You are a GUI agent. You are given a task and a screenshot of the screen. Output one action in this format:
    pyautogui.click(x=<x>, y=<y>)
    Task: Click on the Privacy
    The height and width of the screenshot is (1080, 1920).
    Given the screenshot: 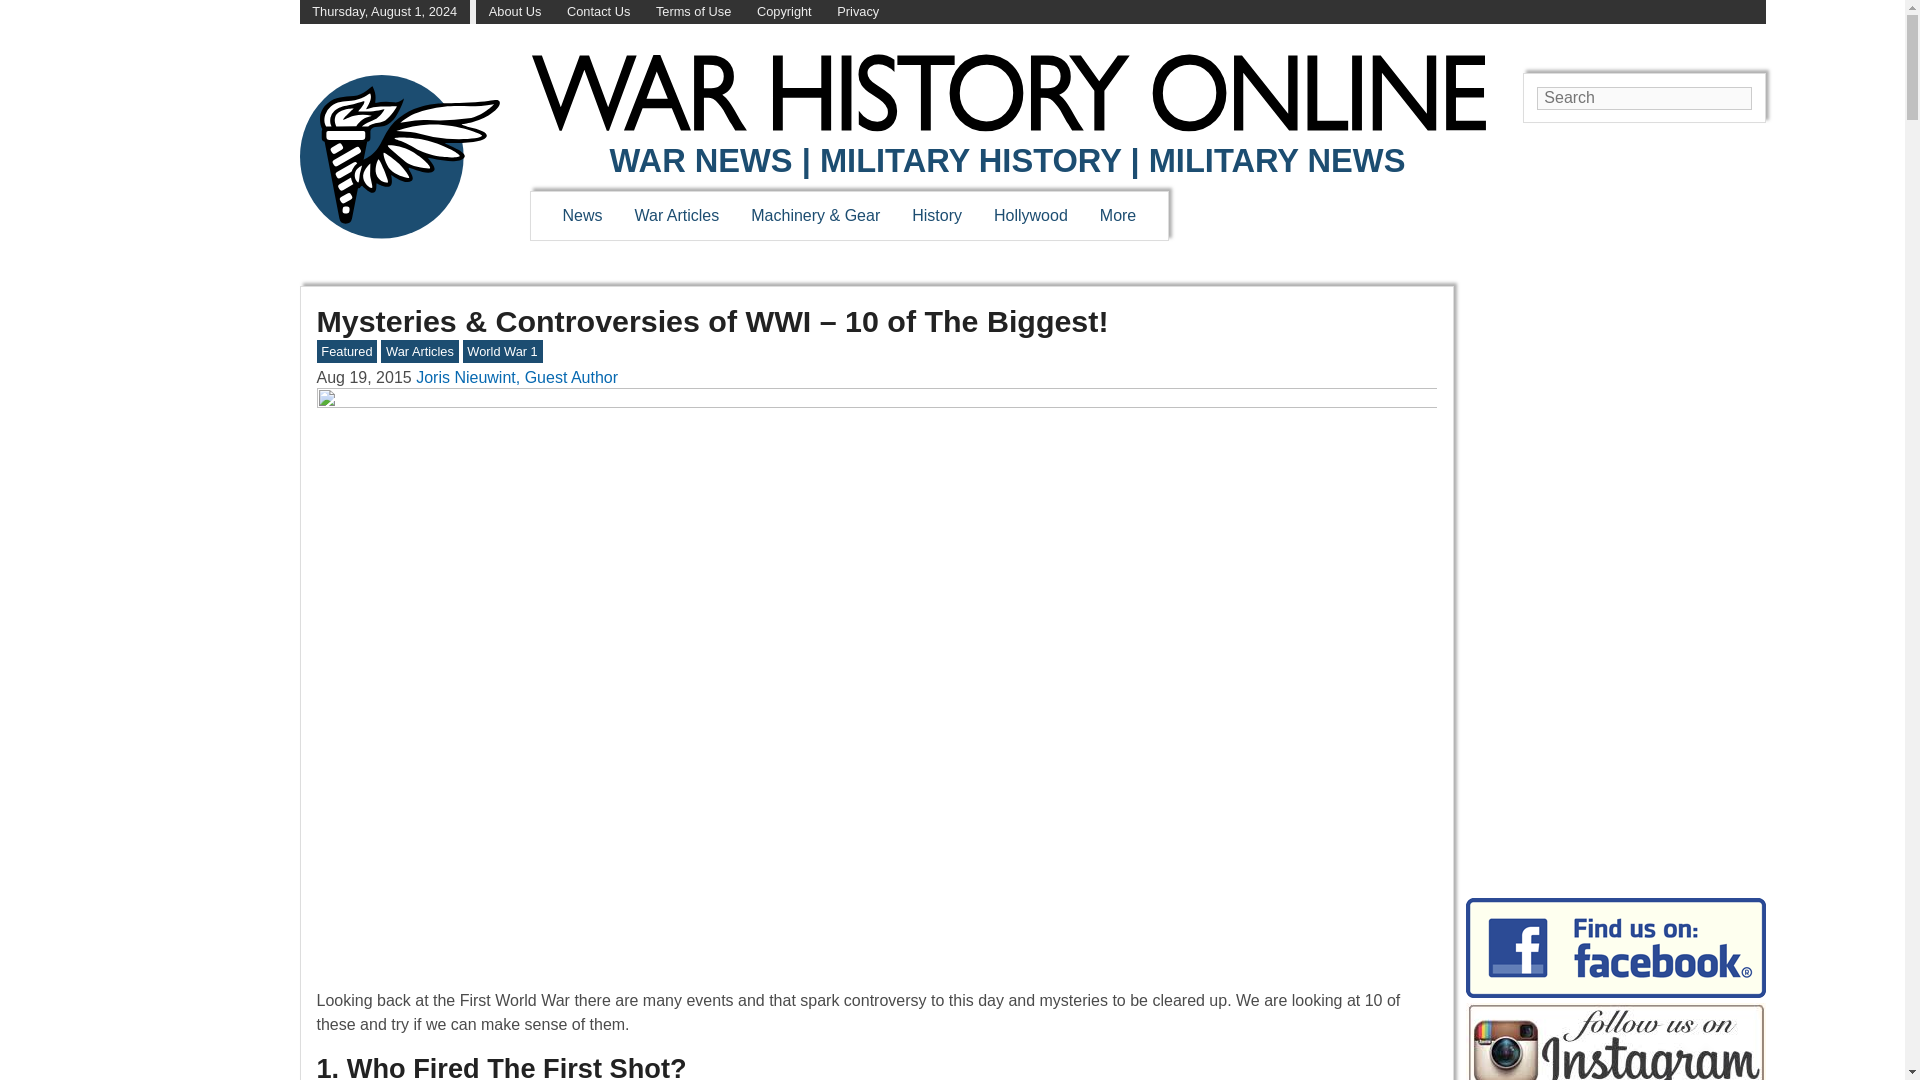 What is the action you would take?
    pyautogui.click(x=858, y=12)
    